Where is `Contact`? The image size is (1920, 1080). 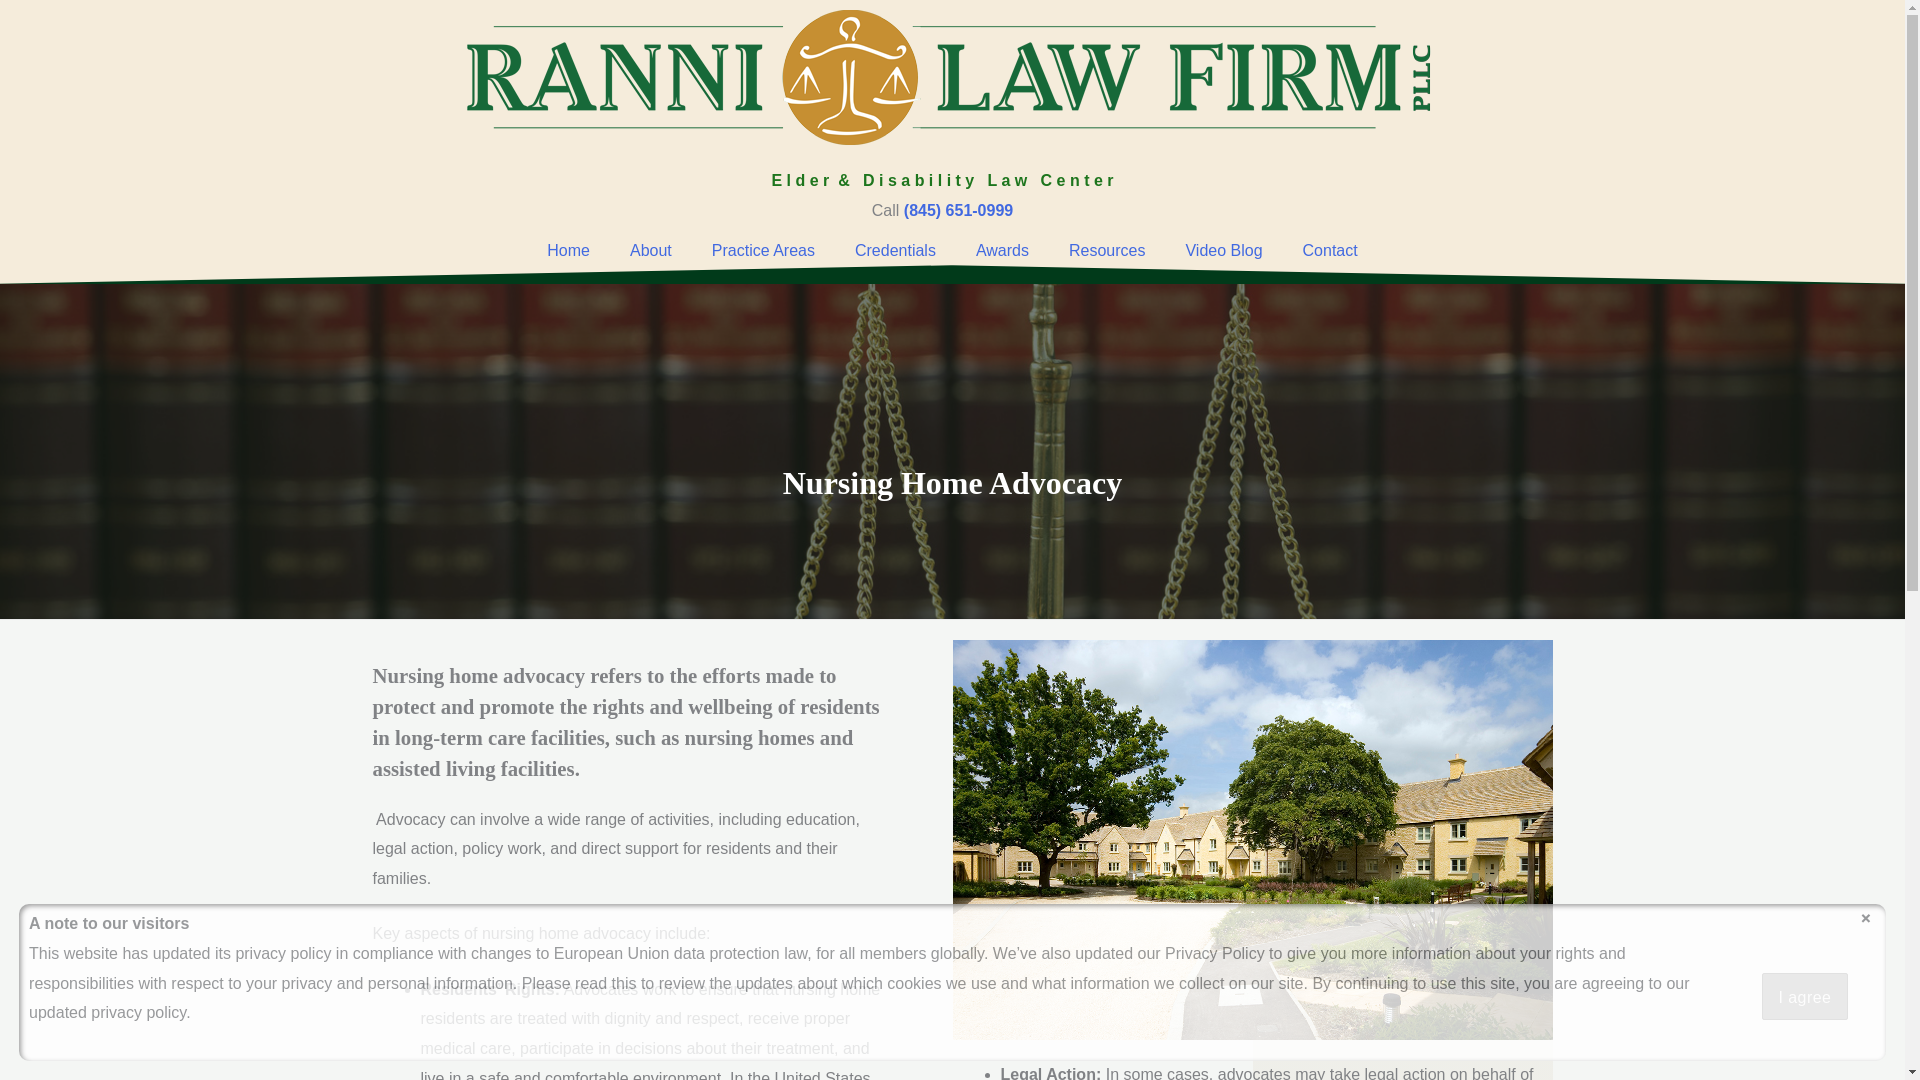 Contact is located at coordinates (1330, 250).